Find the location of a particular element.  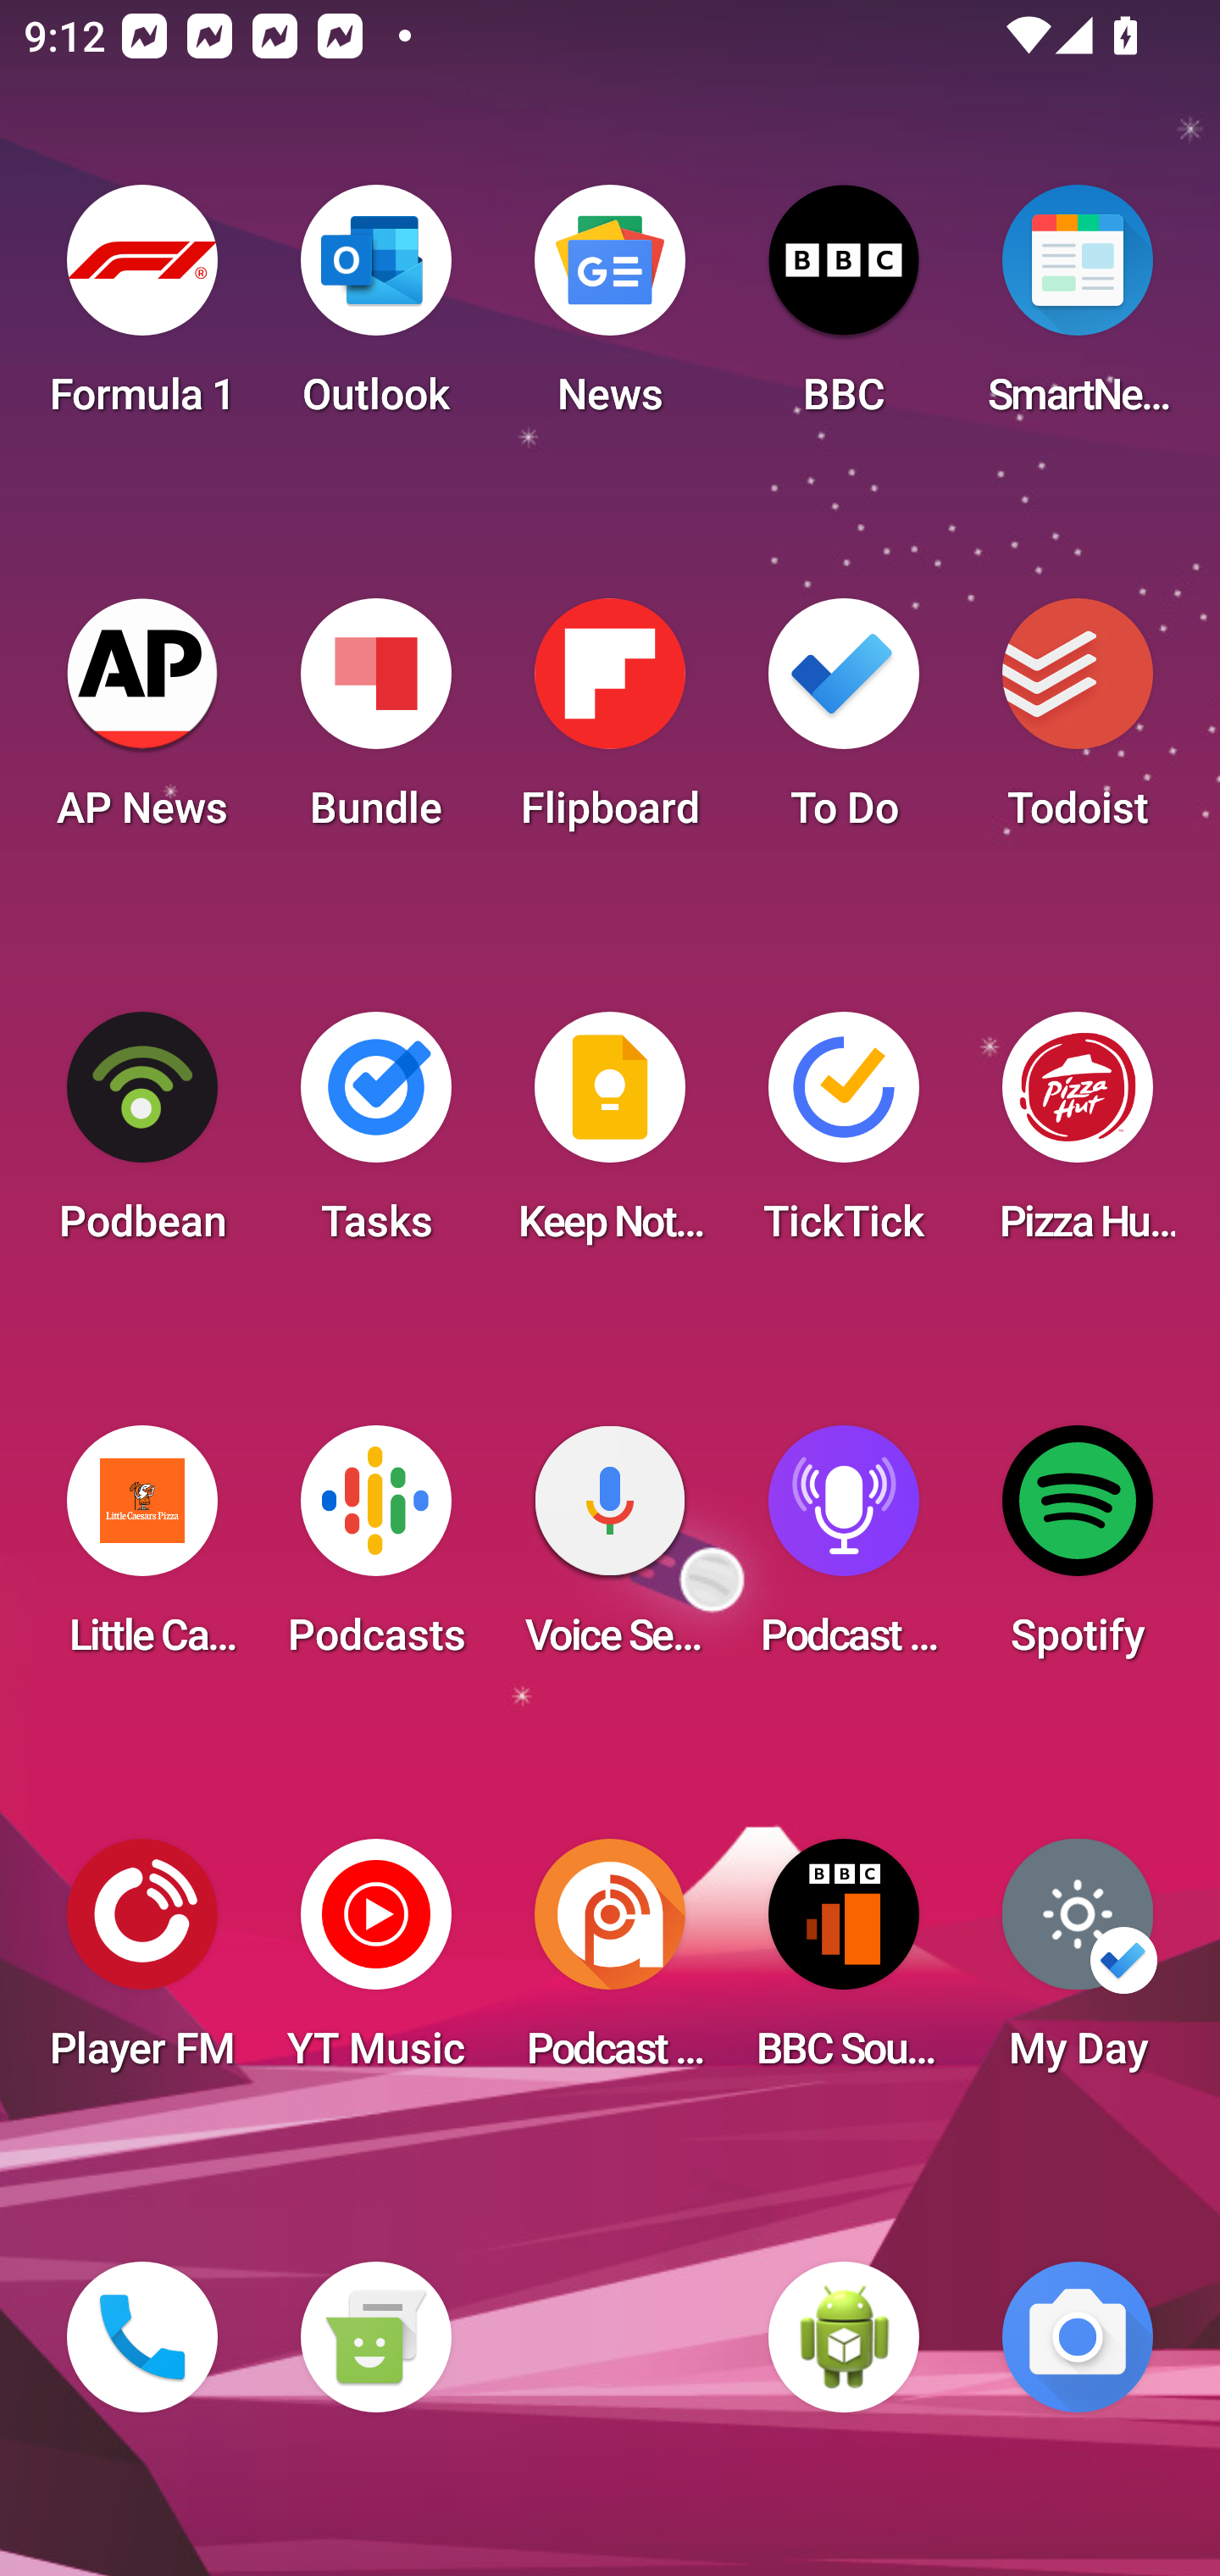

Phone is located at coordinates (142, 2337).